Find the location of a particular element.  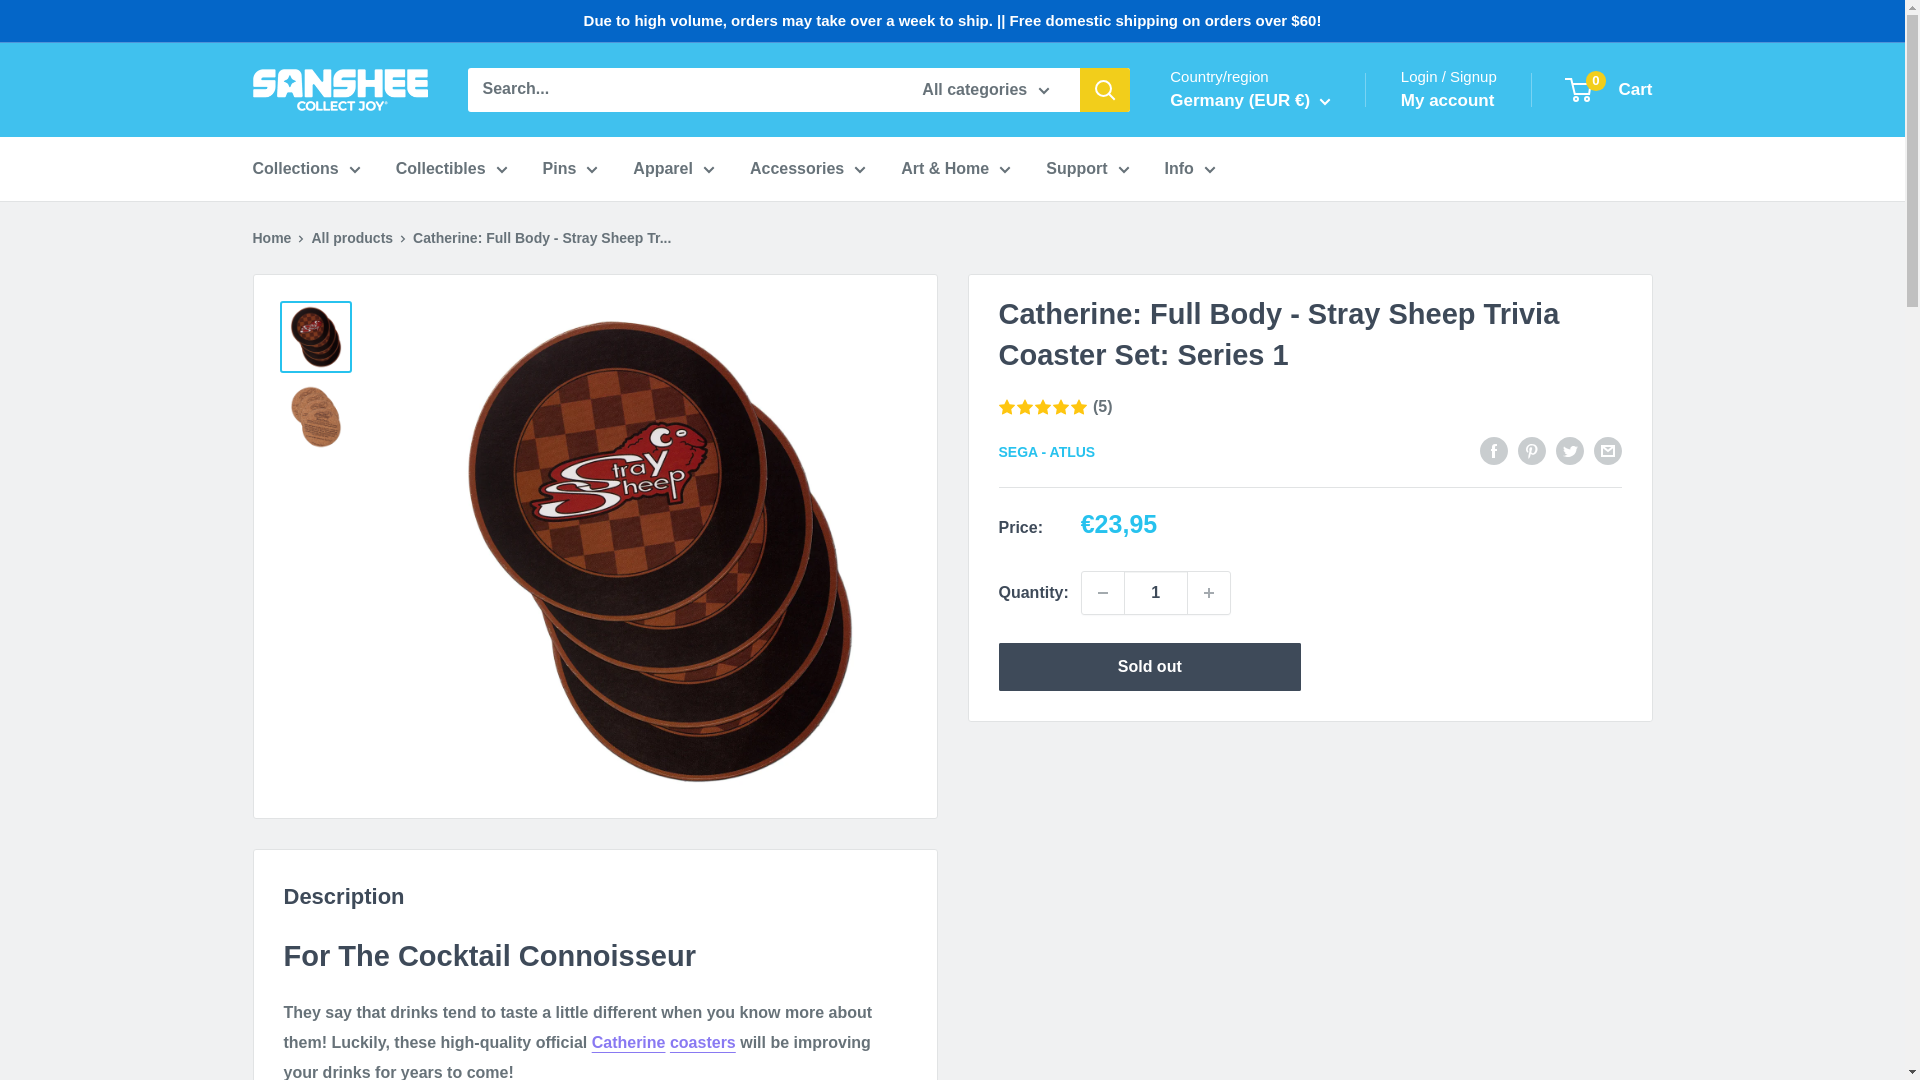

Sanshee Drinkware is located at coordinates (702, 1042).